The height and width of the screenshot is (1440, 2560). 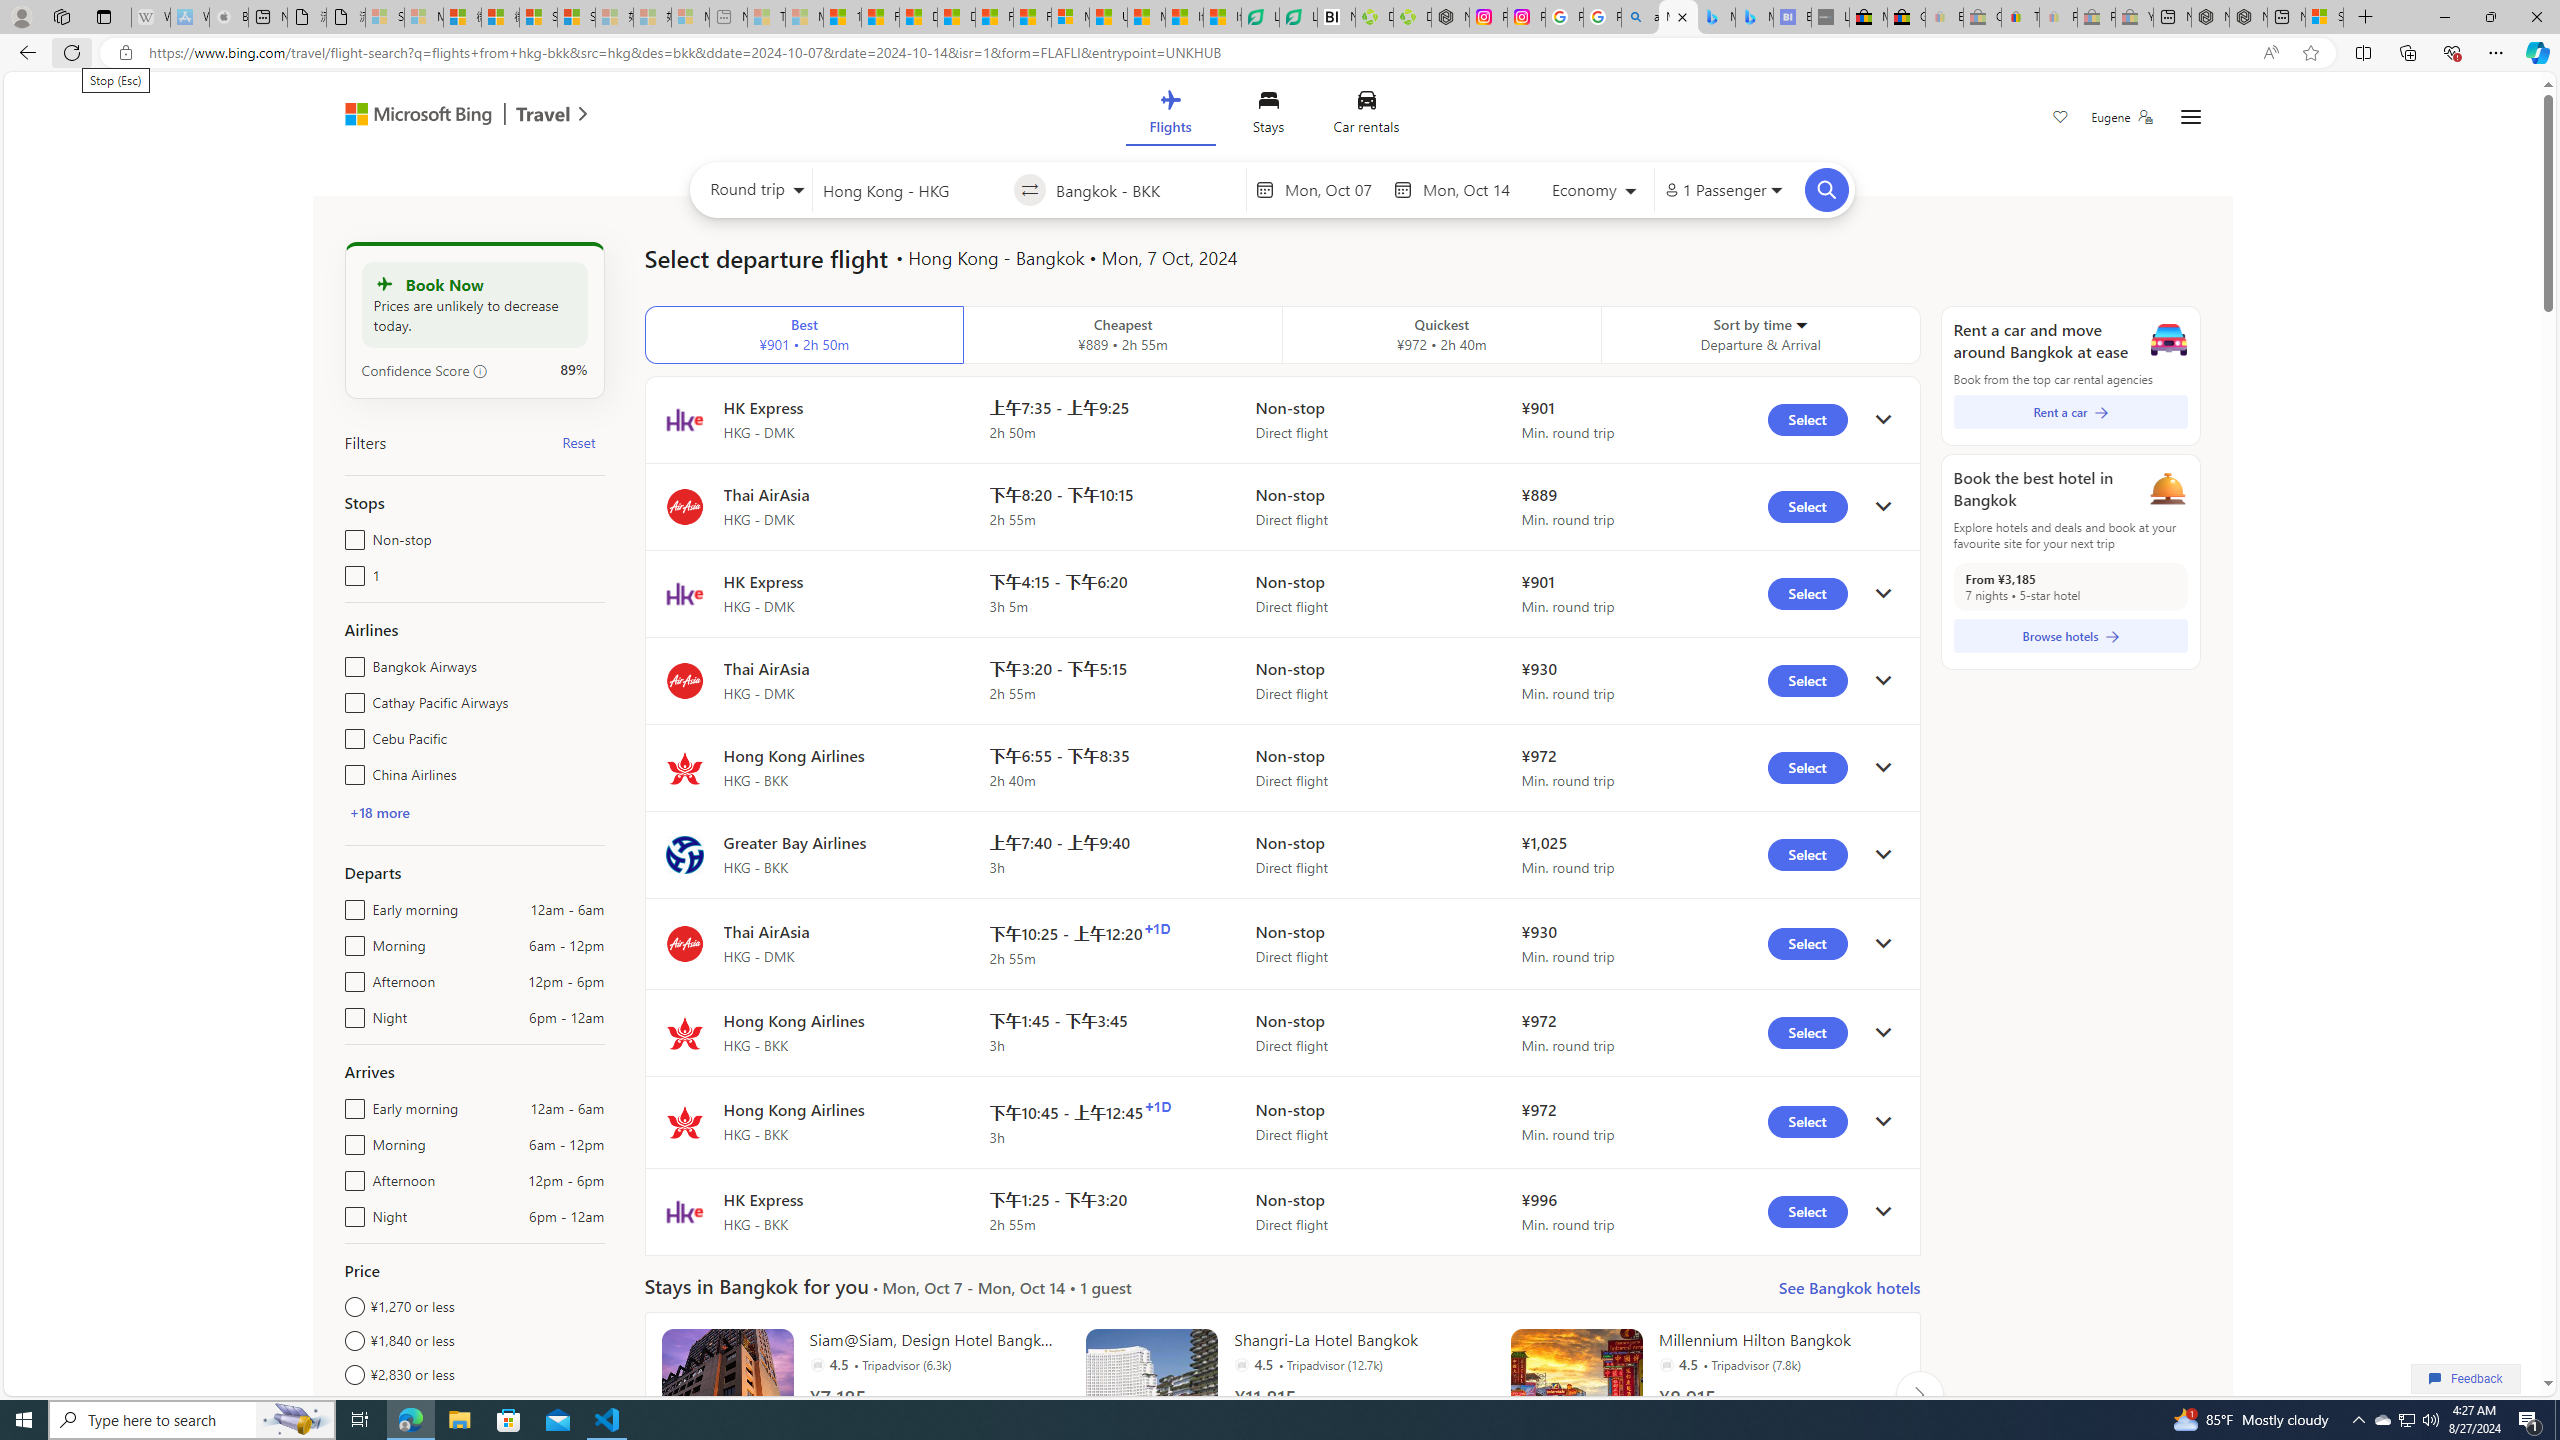 I want to click on Nvidia va a poner a prueba la paciencia de los inversores, so click(x=1336, y=17).